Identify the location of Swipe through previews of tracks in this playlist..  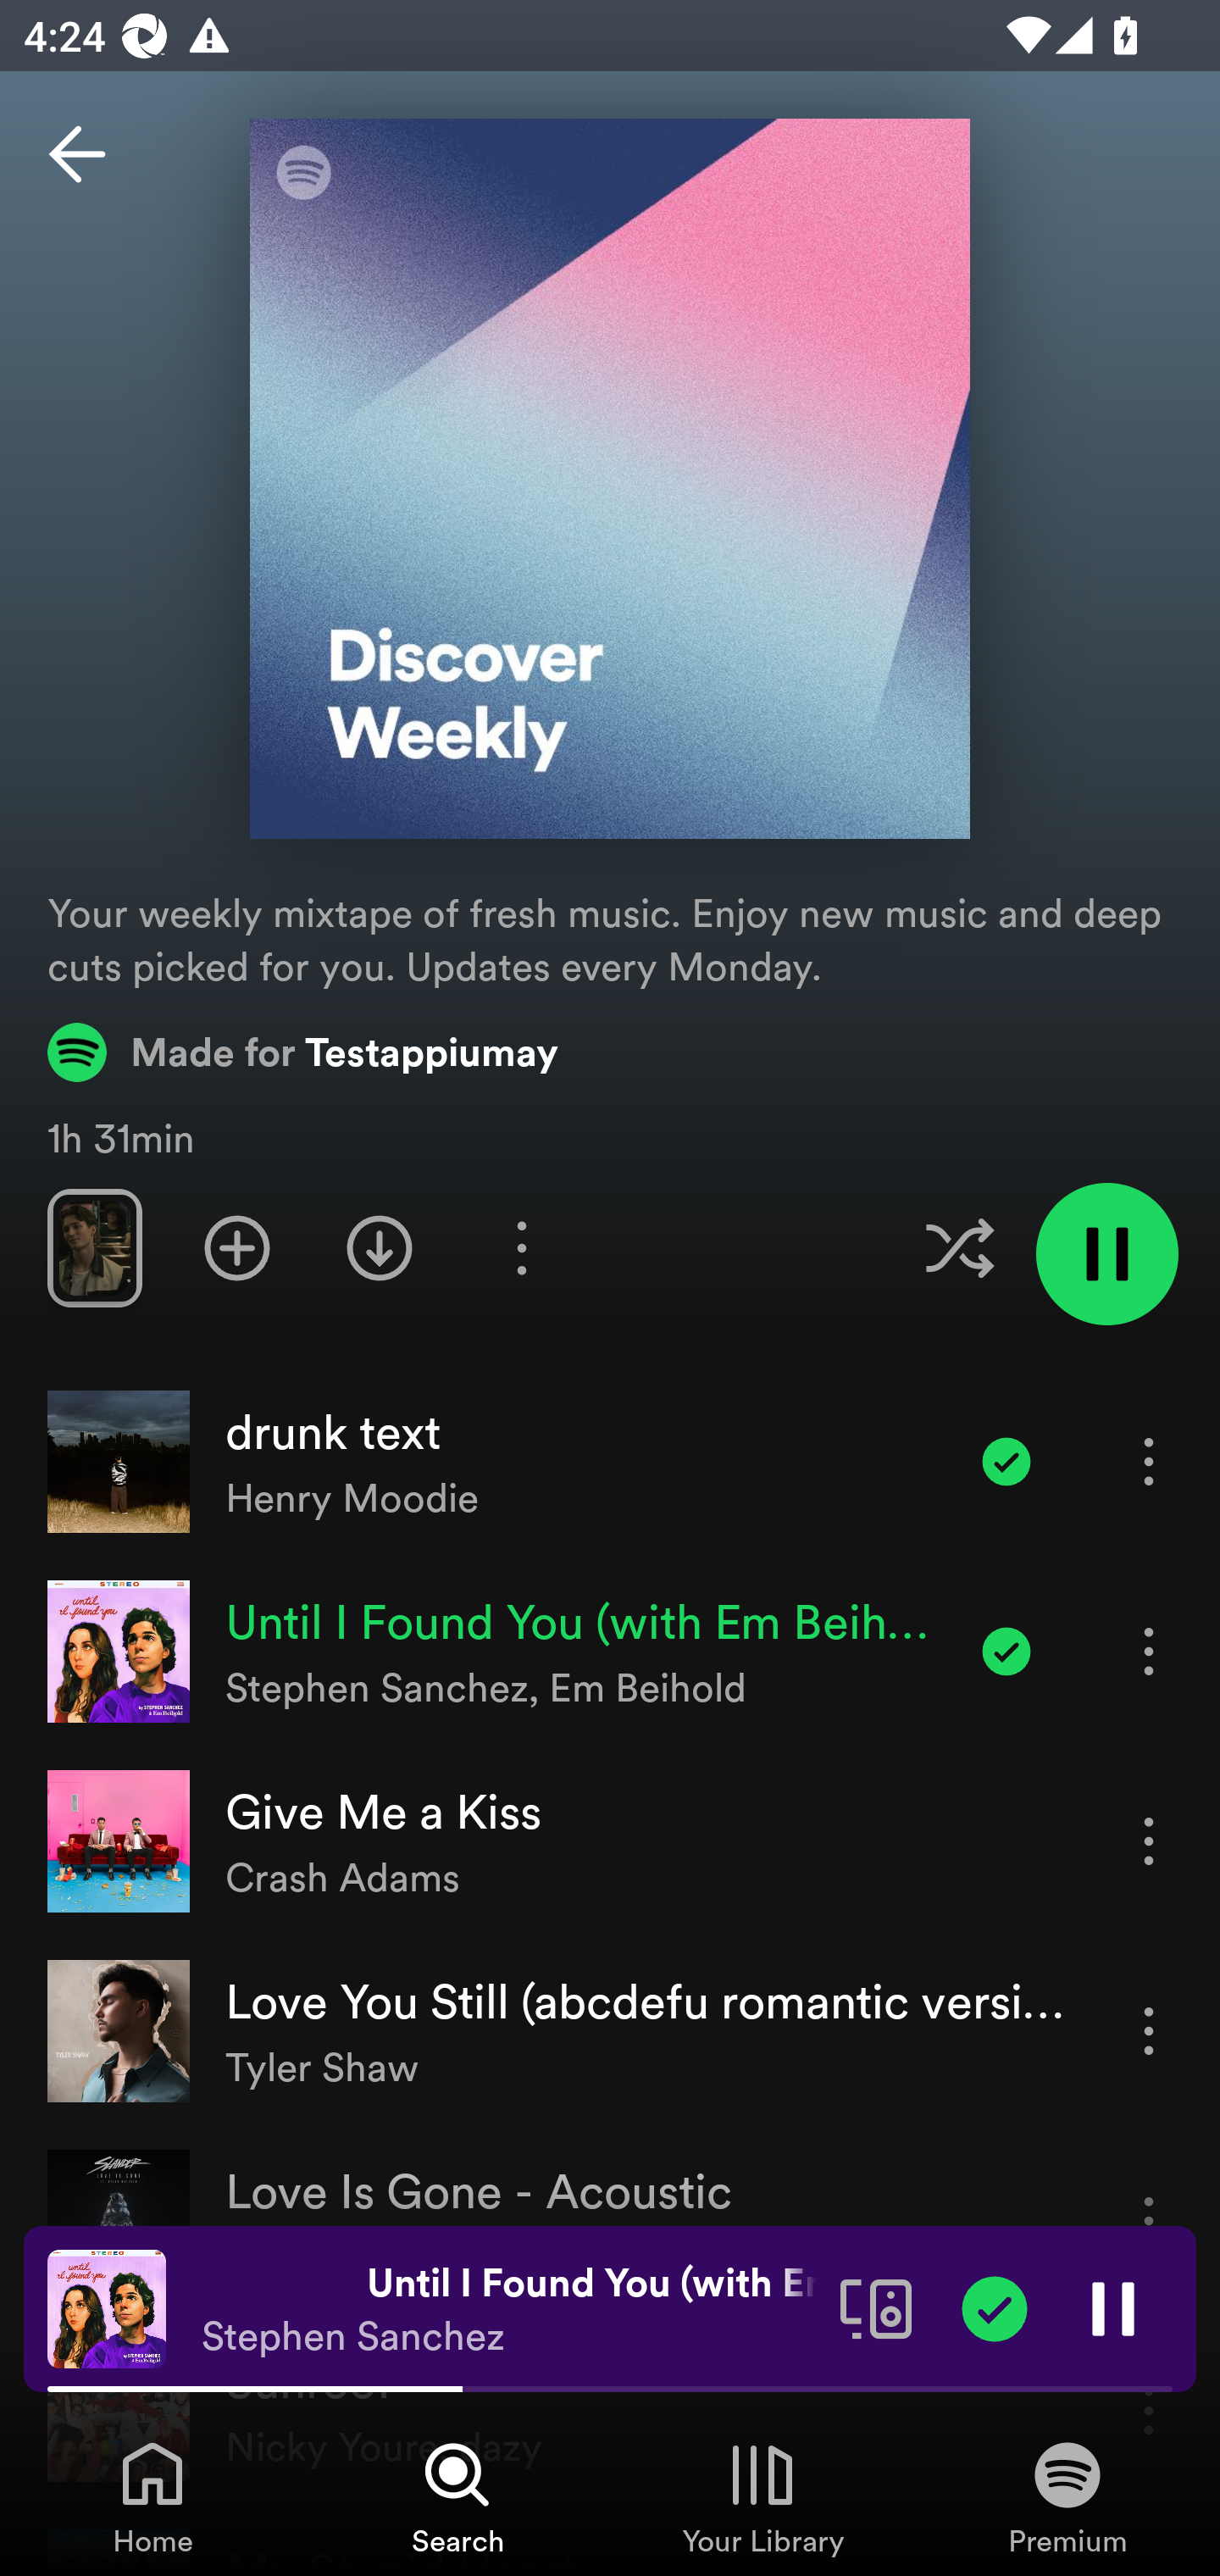
(94, 1247).